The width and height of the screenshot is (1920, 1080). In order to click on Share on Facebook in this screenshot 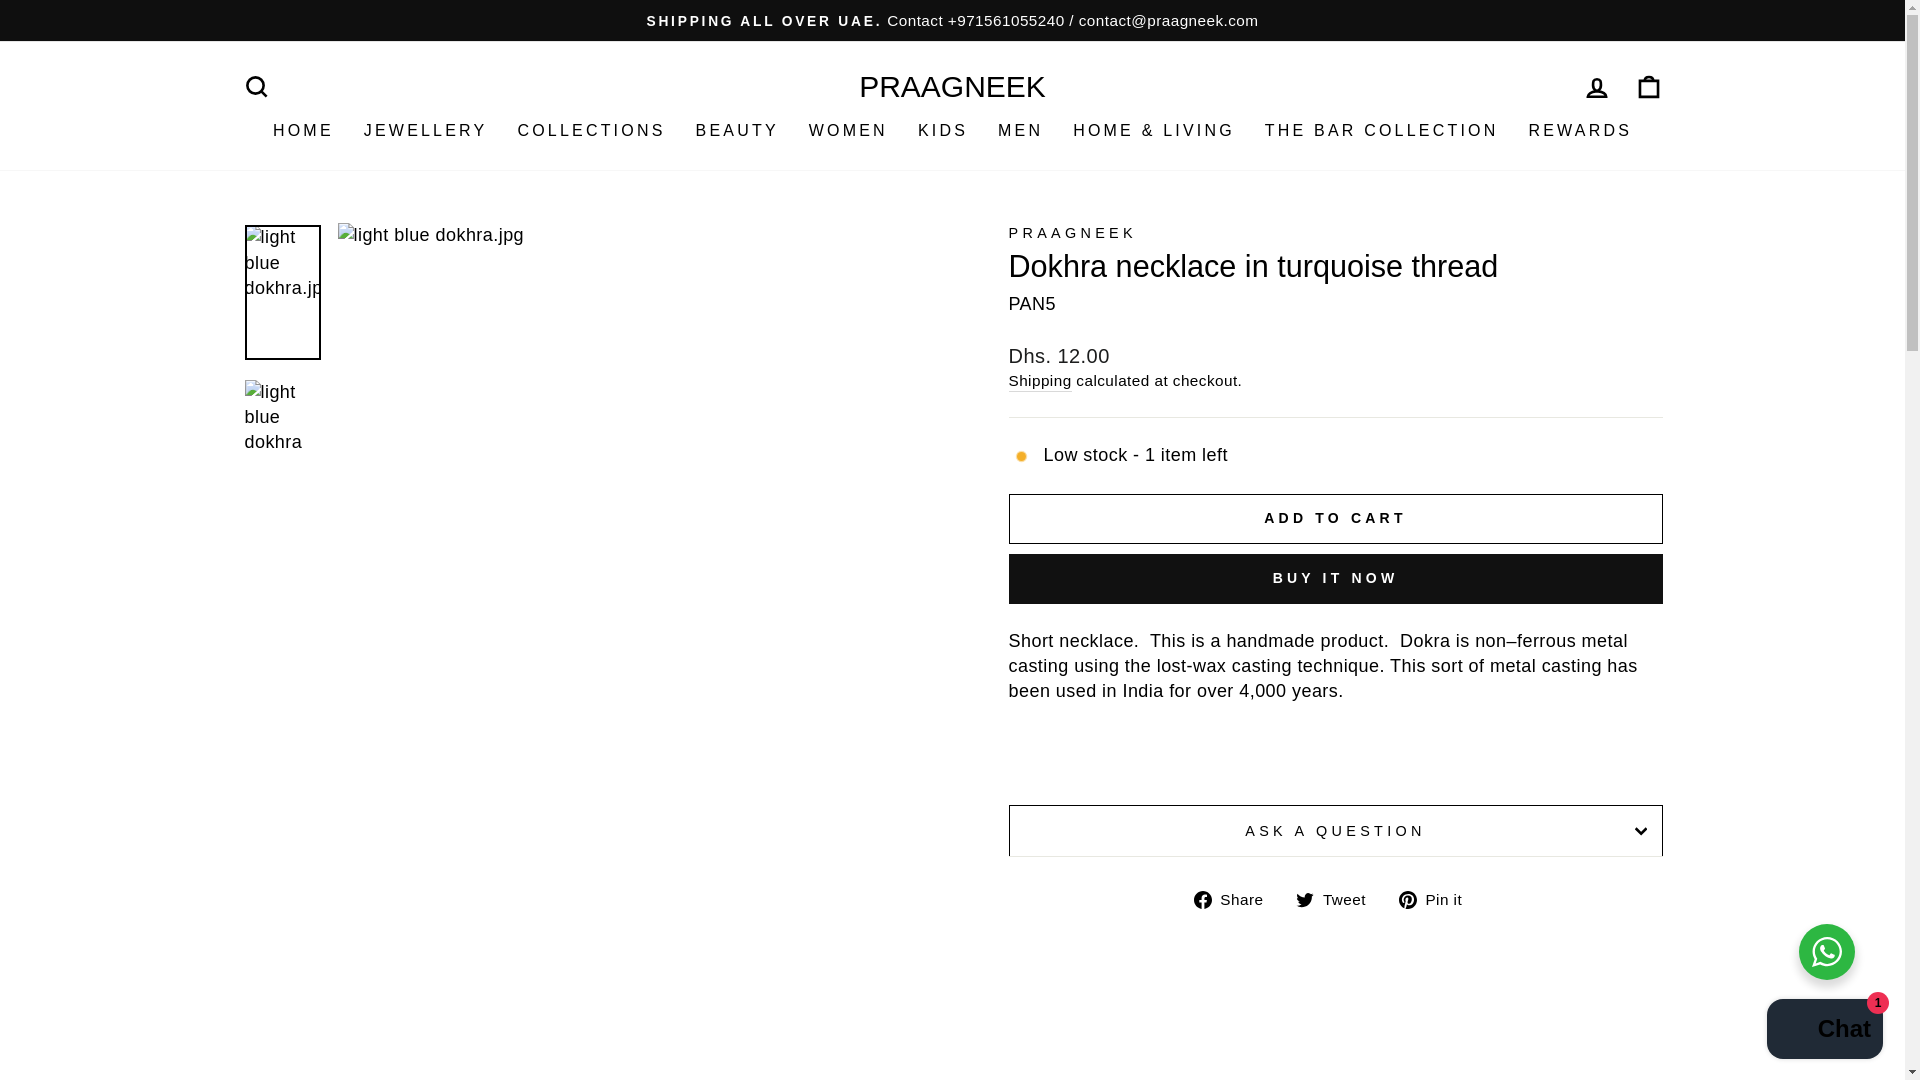, I will do `click(1236, 898)`.